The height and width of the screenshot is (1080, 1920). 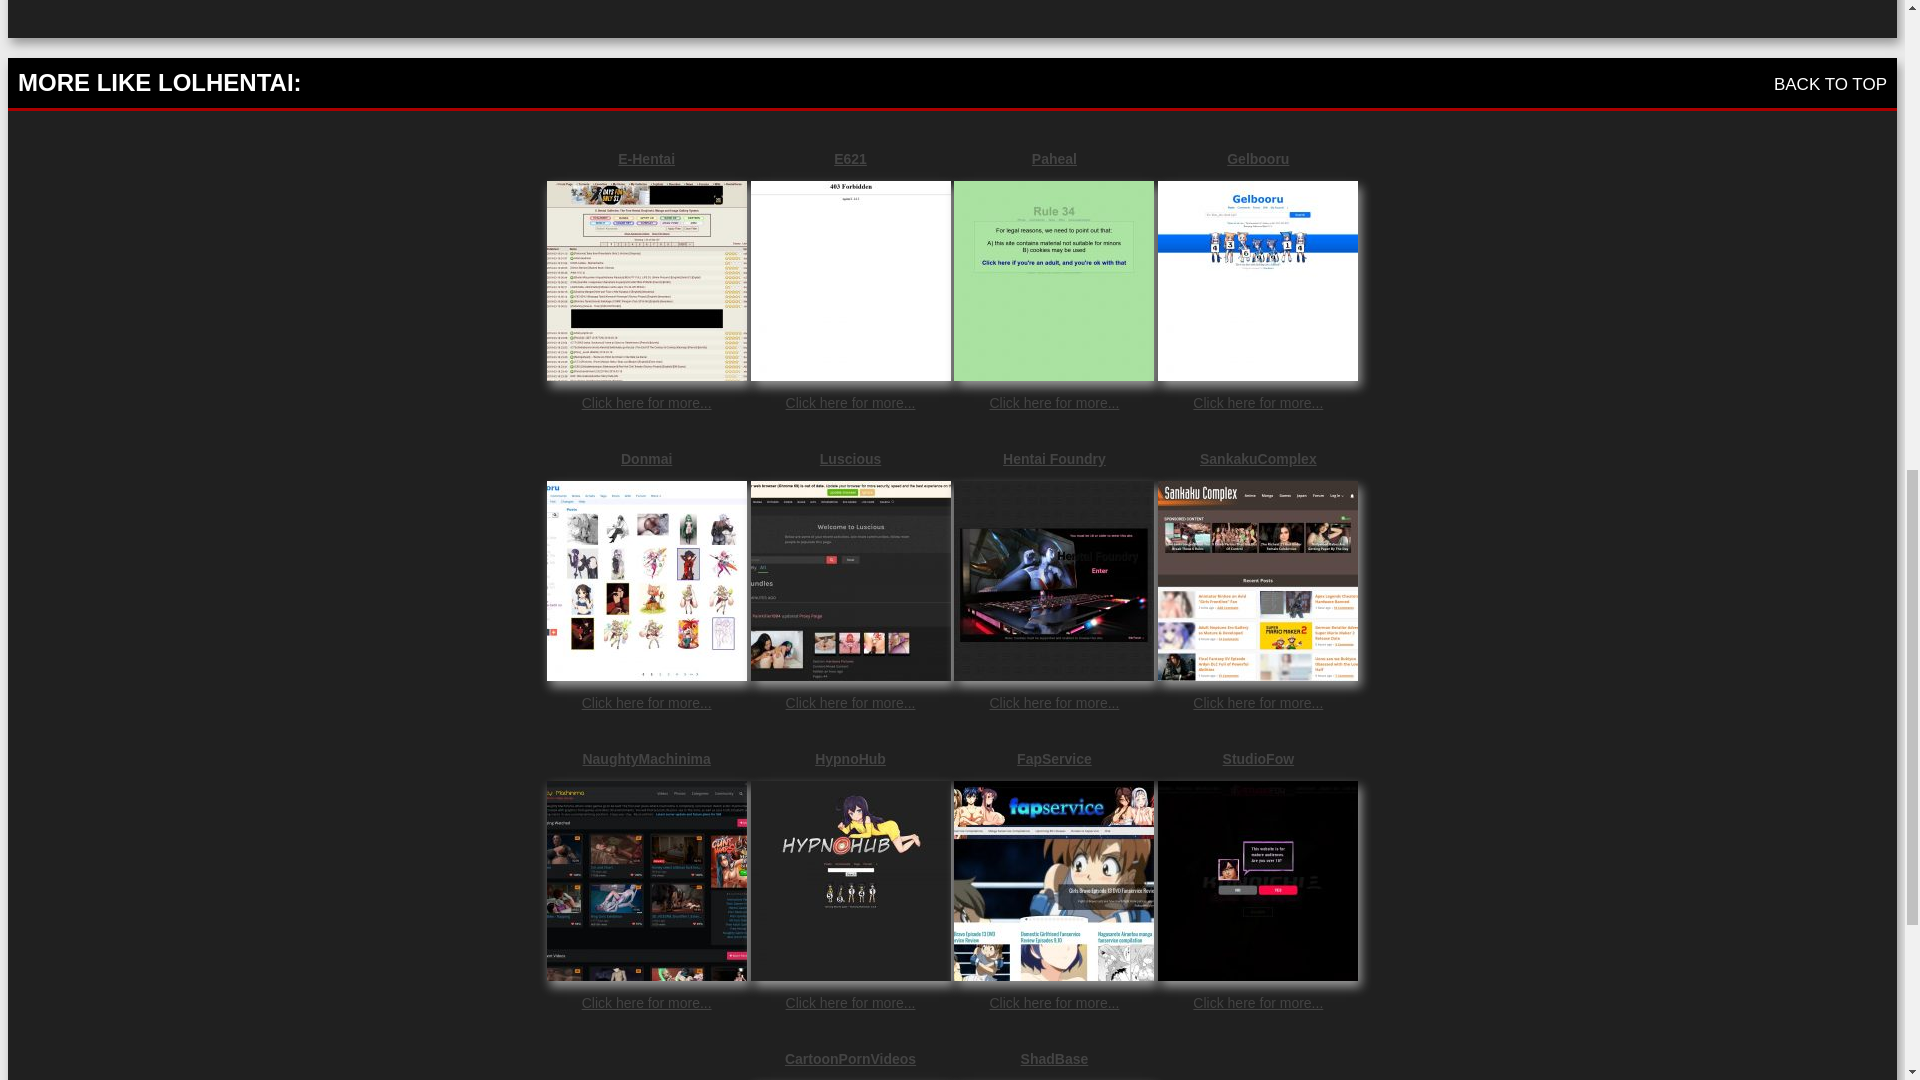 What do you see at coordinates (850, 403) in the screenshot?
I see `Click here for more...` at bounding box center [850, 403].